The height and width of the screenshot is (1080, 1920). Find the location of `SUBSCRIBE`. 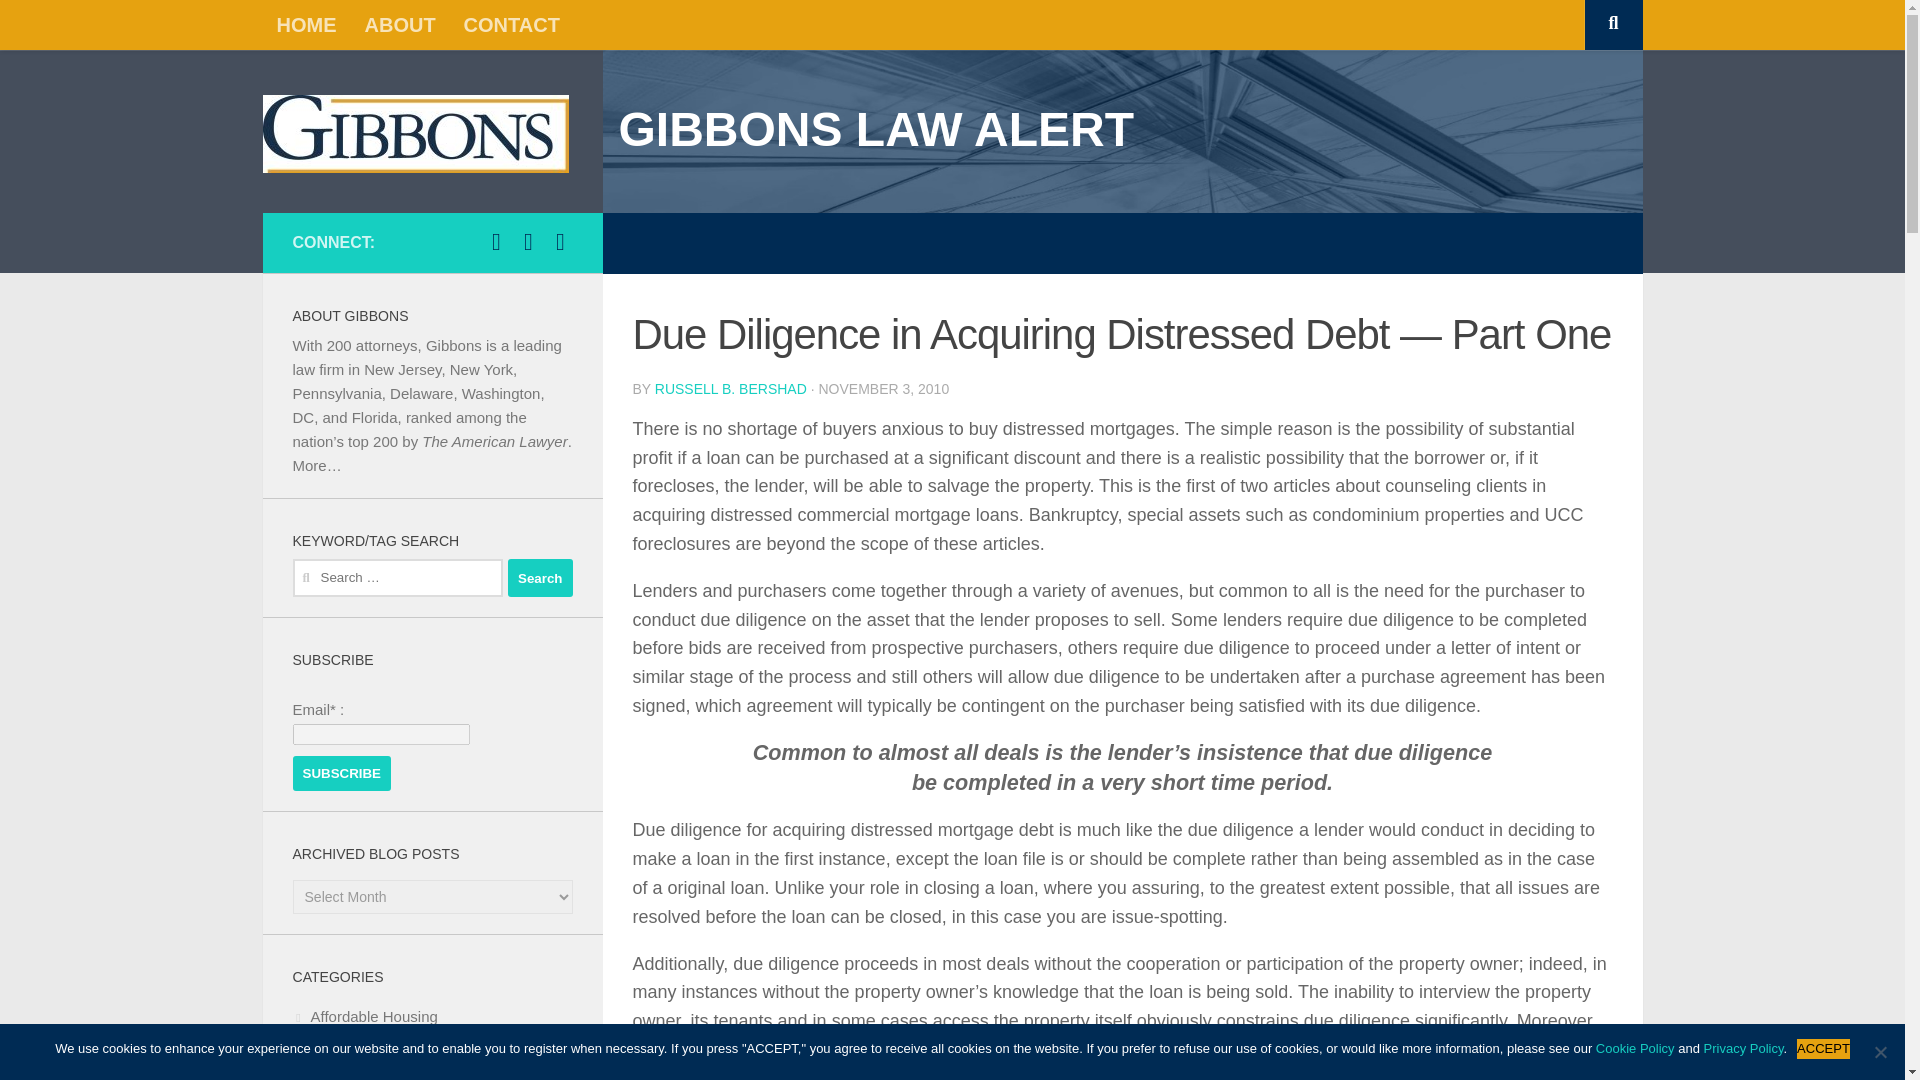

SUBSCRIBE is located at coordinates (341, 773).